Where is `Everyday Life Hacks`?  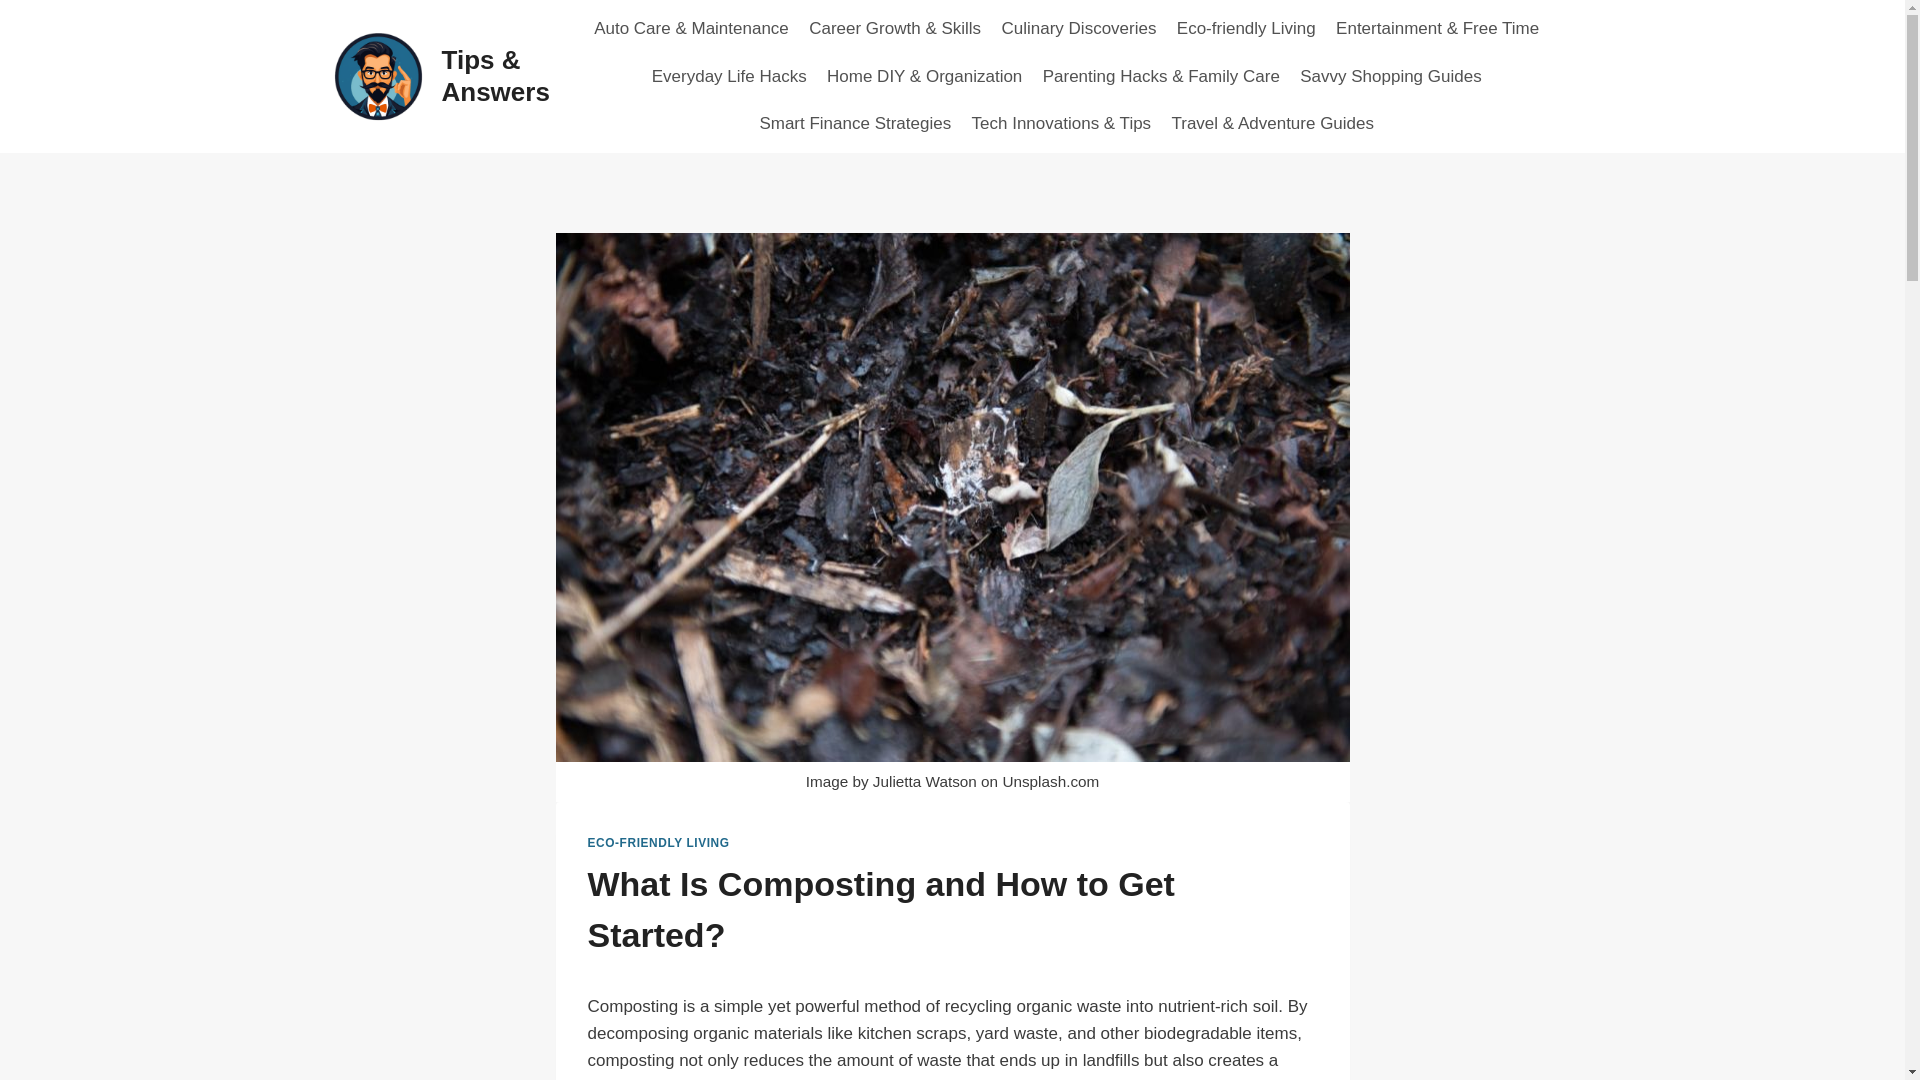 Everyday Life Hacks is located at coordinates (729, 76).